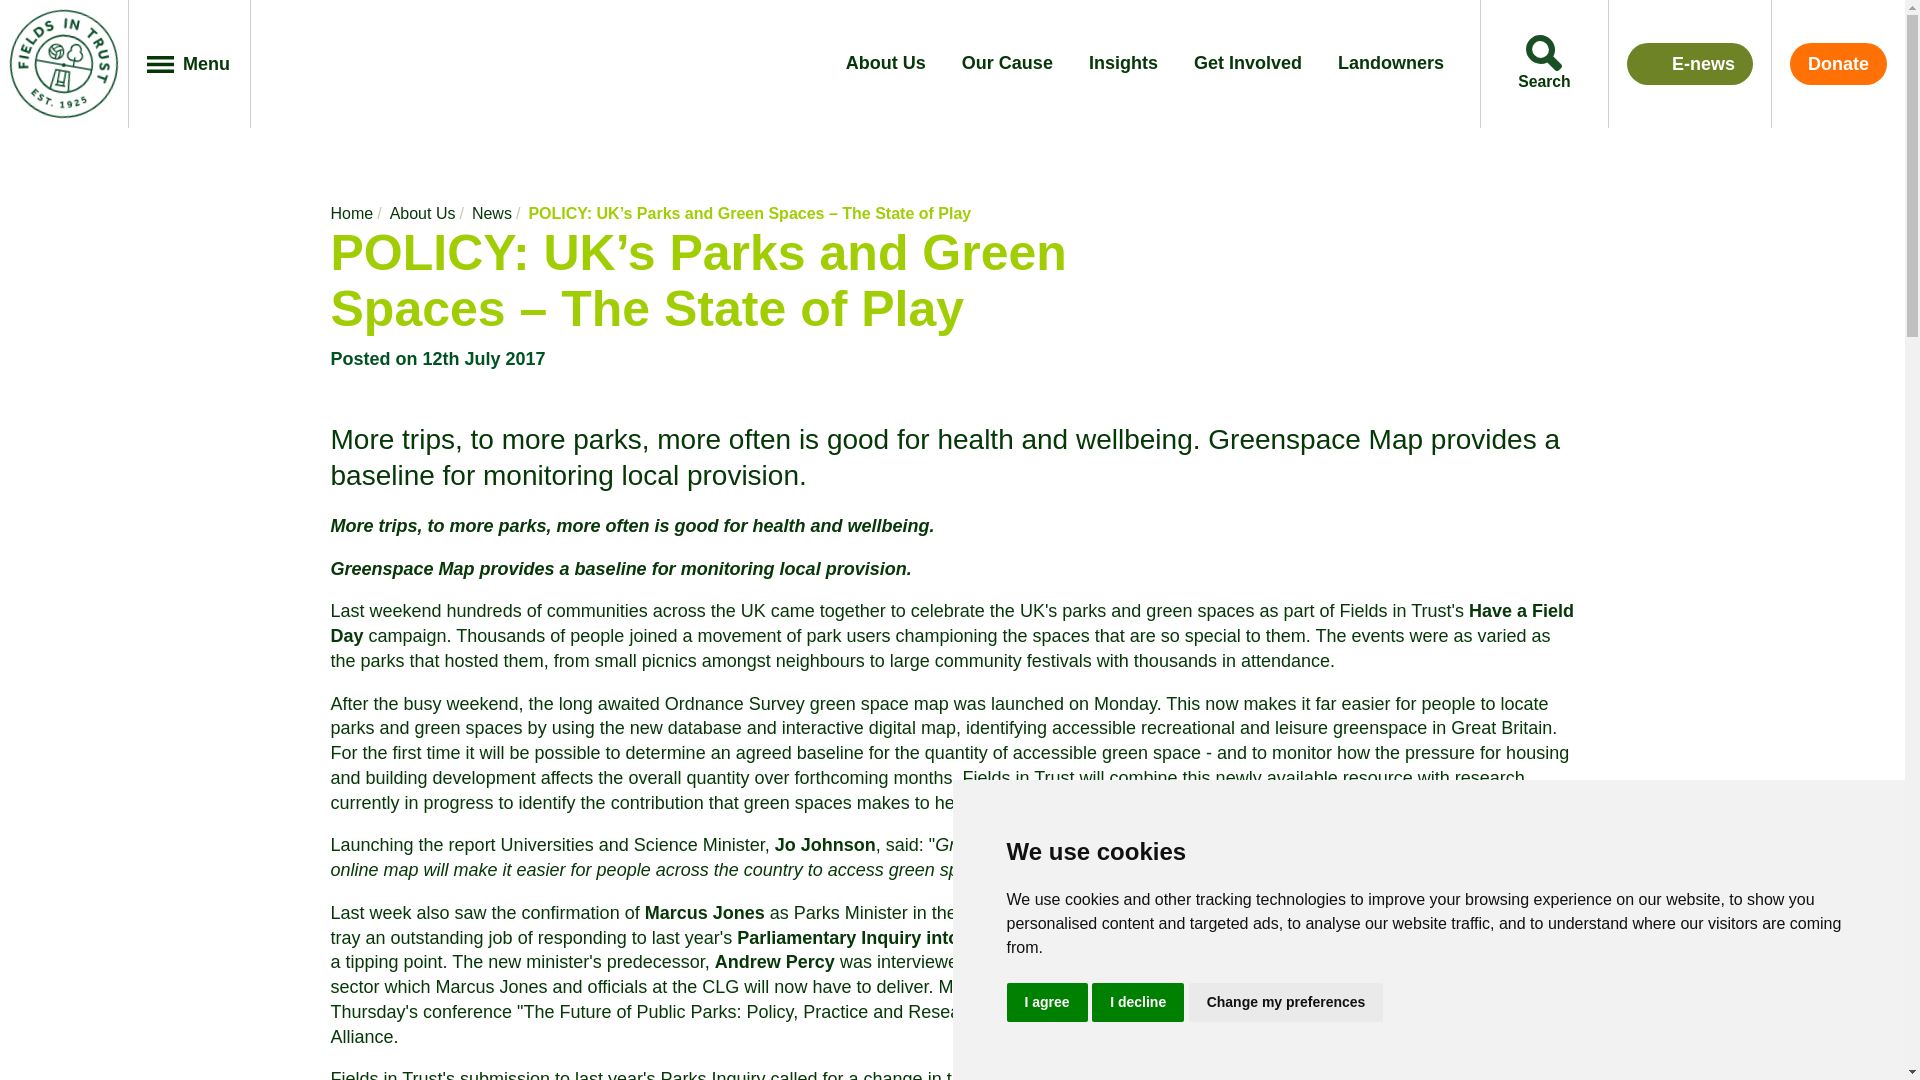 This screenshot has height=1080, width=1920. What do you see at coordinates (1006, 64) in the screenshot?
I see `Our Cause` at bounding box center [1006, 64].